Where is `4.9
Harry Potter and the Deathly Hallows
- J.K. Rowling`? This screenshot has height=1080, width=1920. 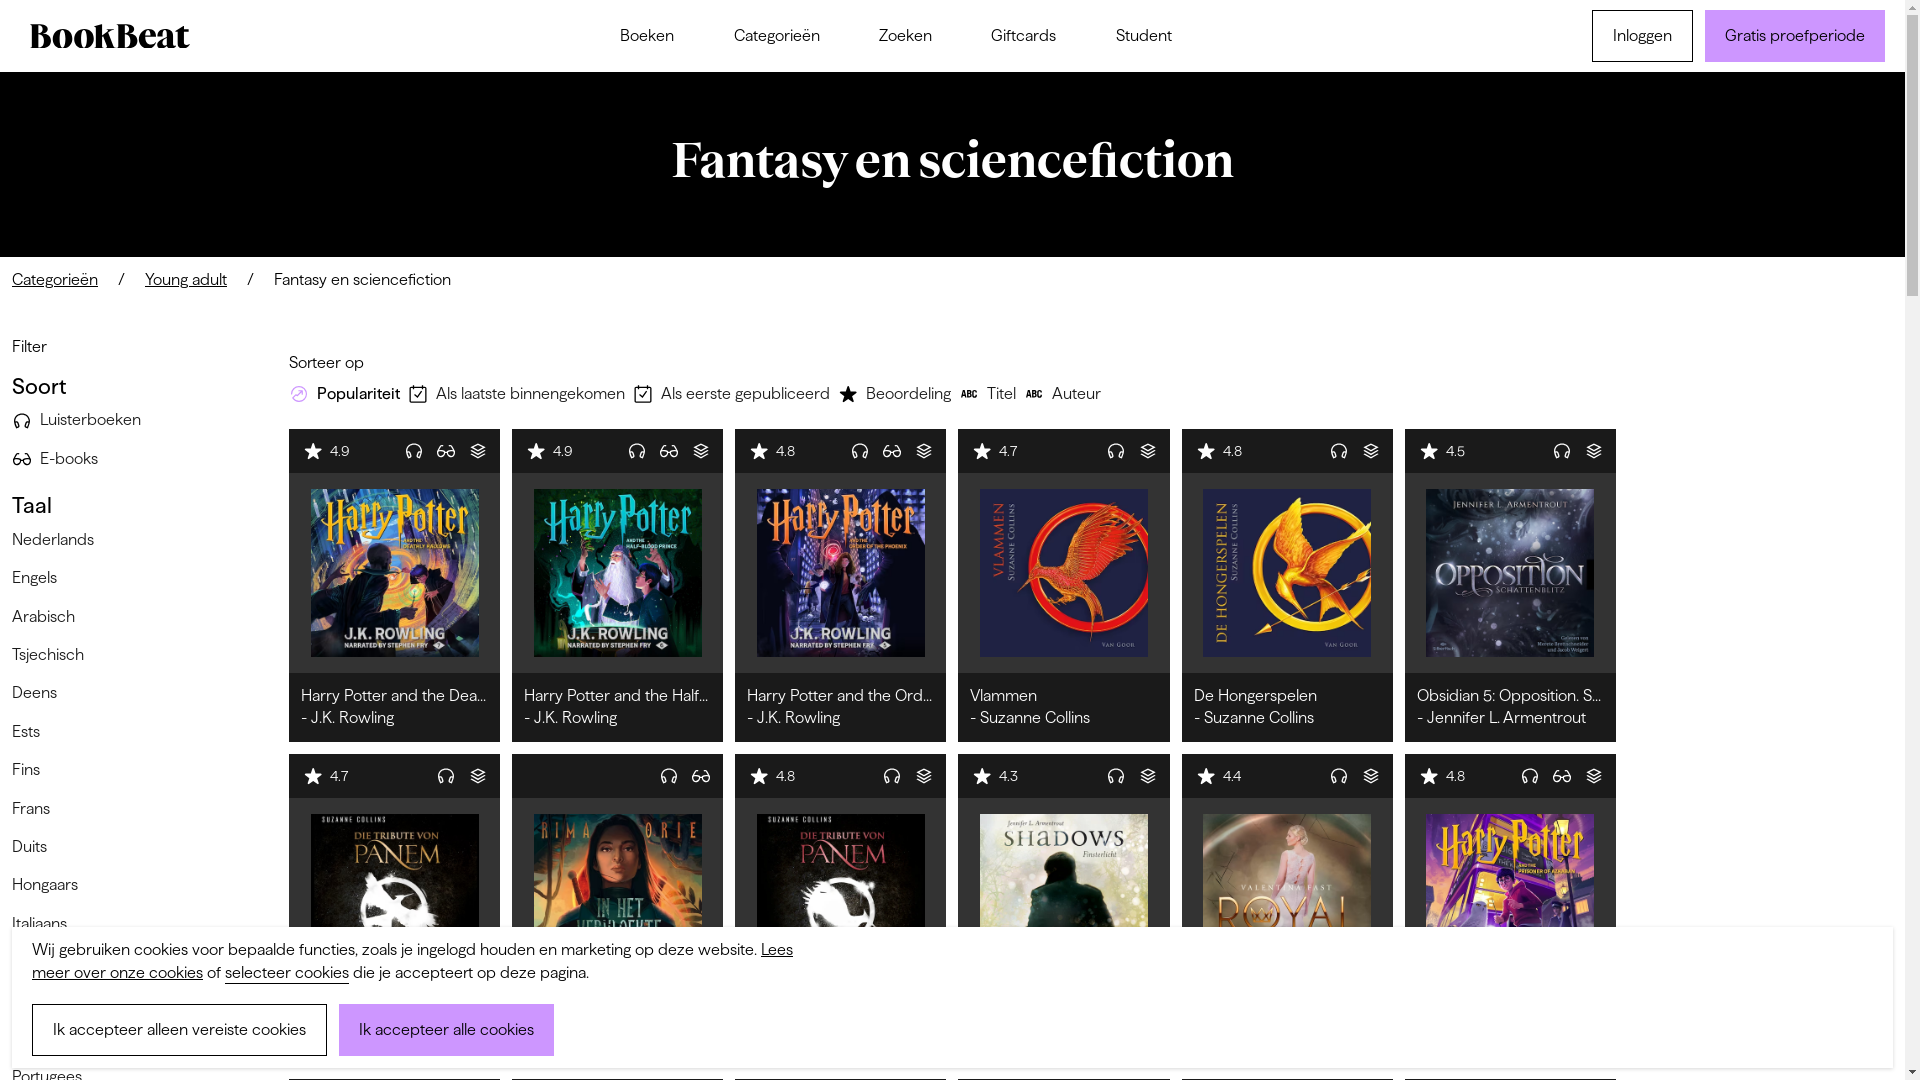 4.9
Harry Potter and the Deathly Hallows
- J.K. Rowling is located at coordinates (394, 586).